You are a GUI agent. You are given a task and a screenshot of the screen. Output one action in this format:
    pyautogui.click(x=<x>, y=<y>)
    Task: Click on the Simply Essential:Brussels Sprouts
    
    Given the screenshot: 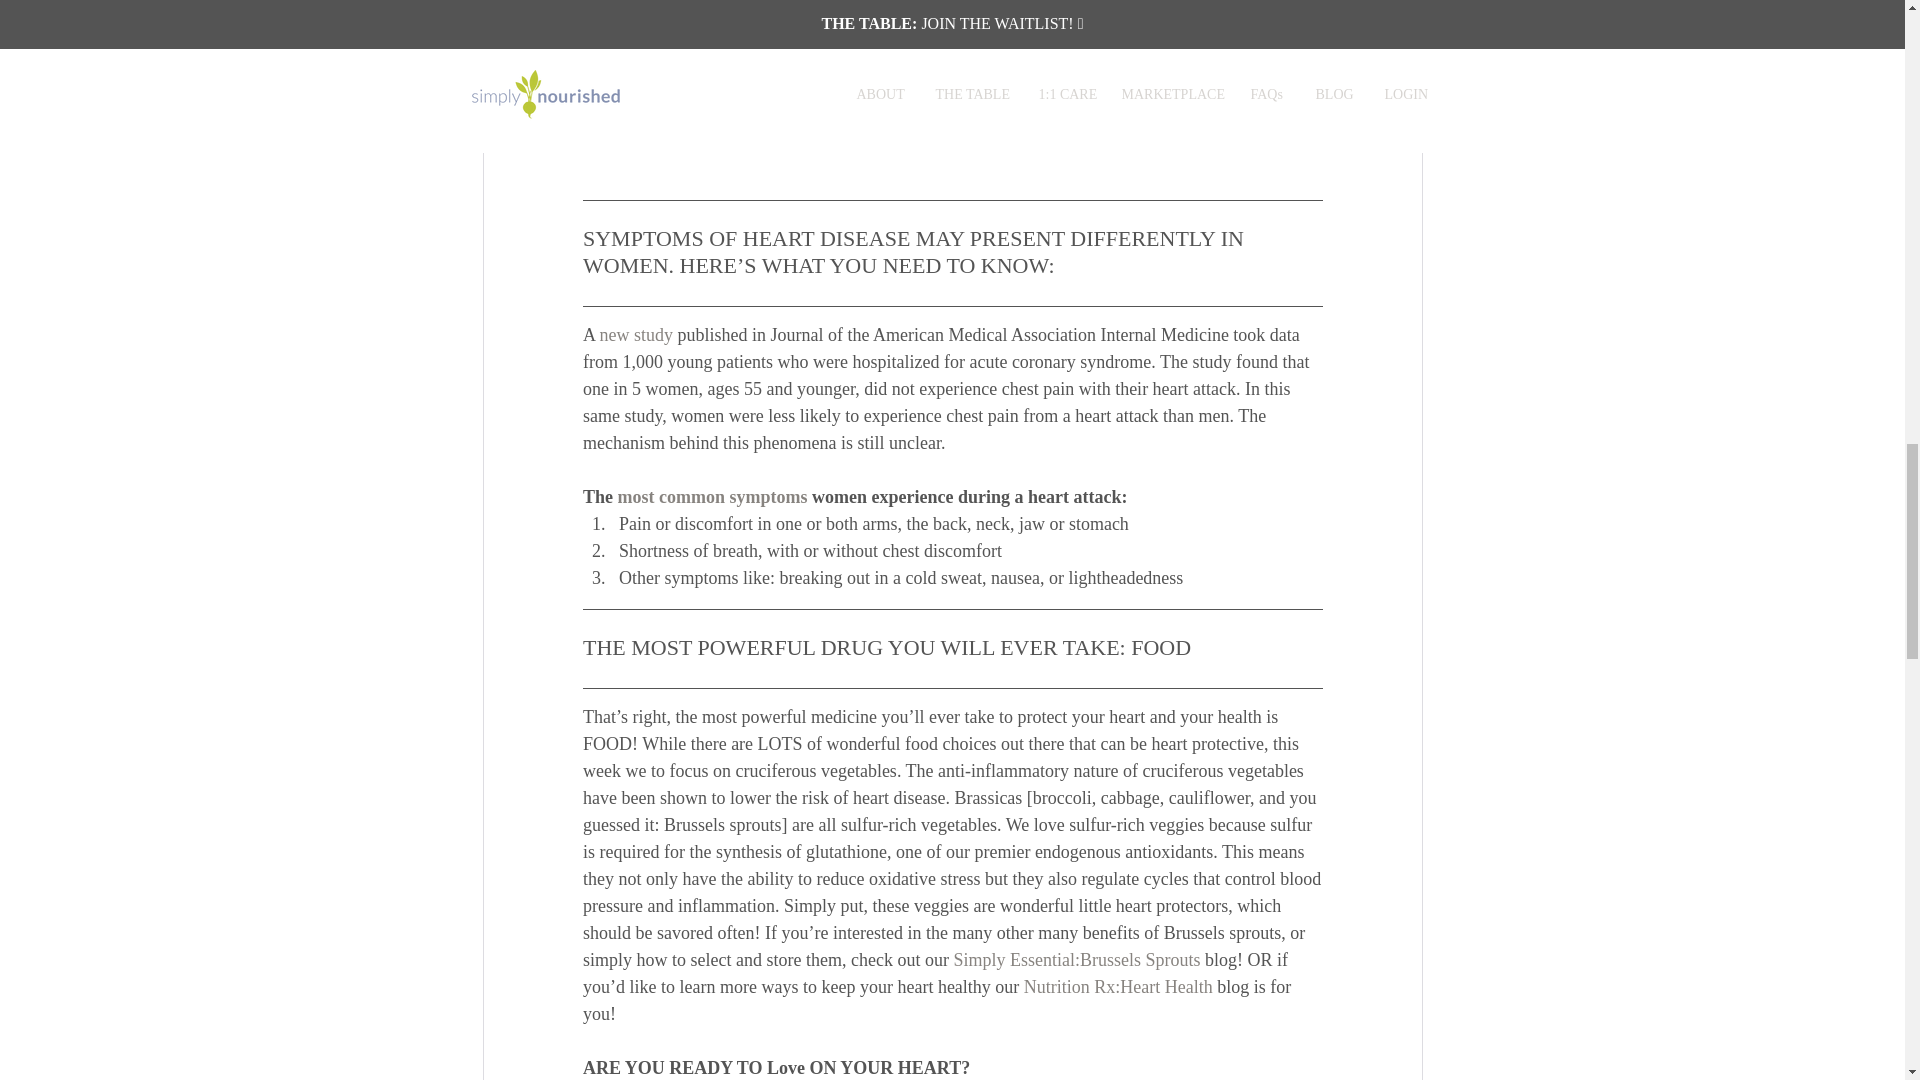 What is the action you would take?
    pyautogui.click(x=1076, y=960)
    